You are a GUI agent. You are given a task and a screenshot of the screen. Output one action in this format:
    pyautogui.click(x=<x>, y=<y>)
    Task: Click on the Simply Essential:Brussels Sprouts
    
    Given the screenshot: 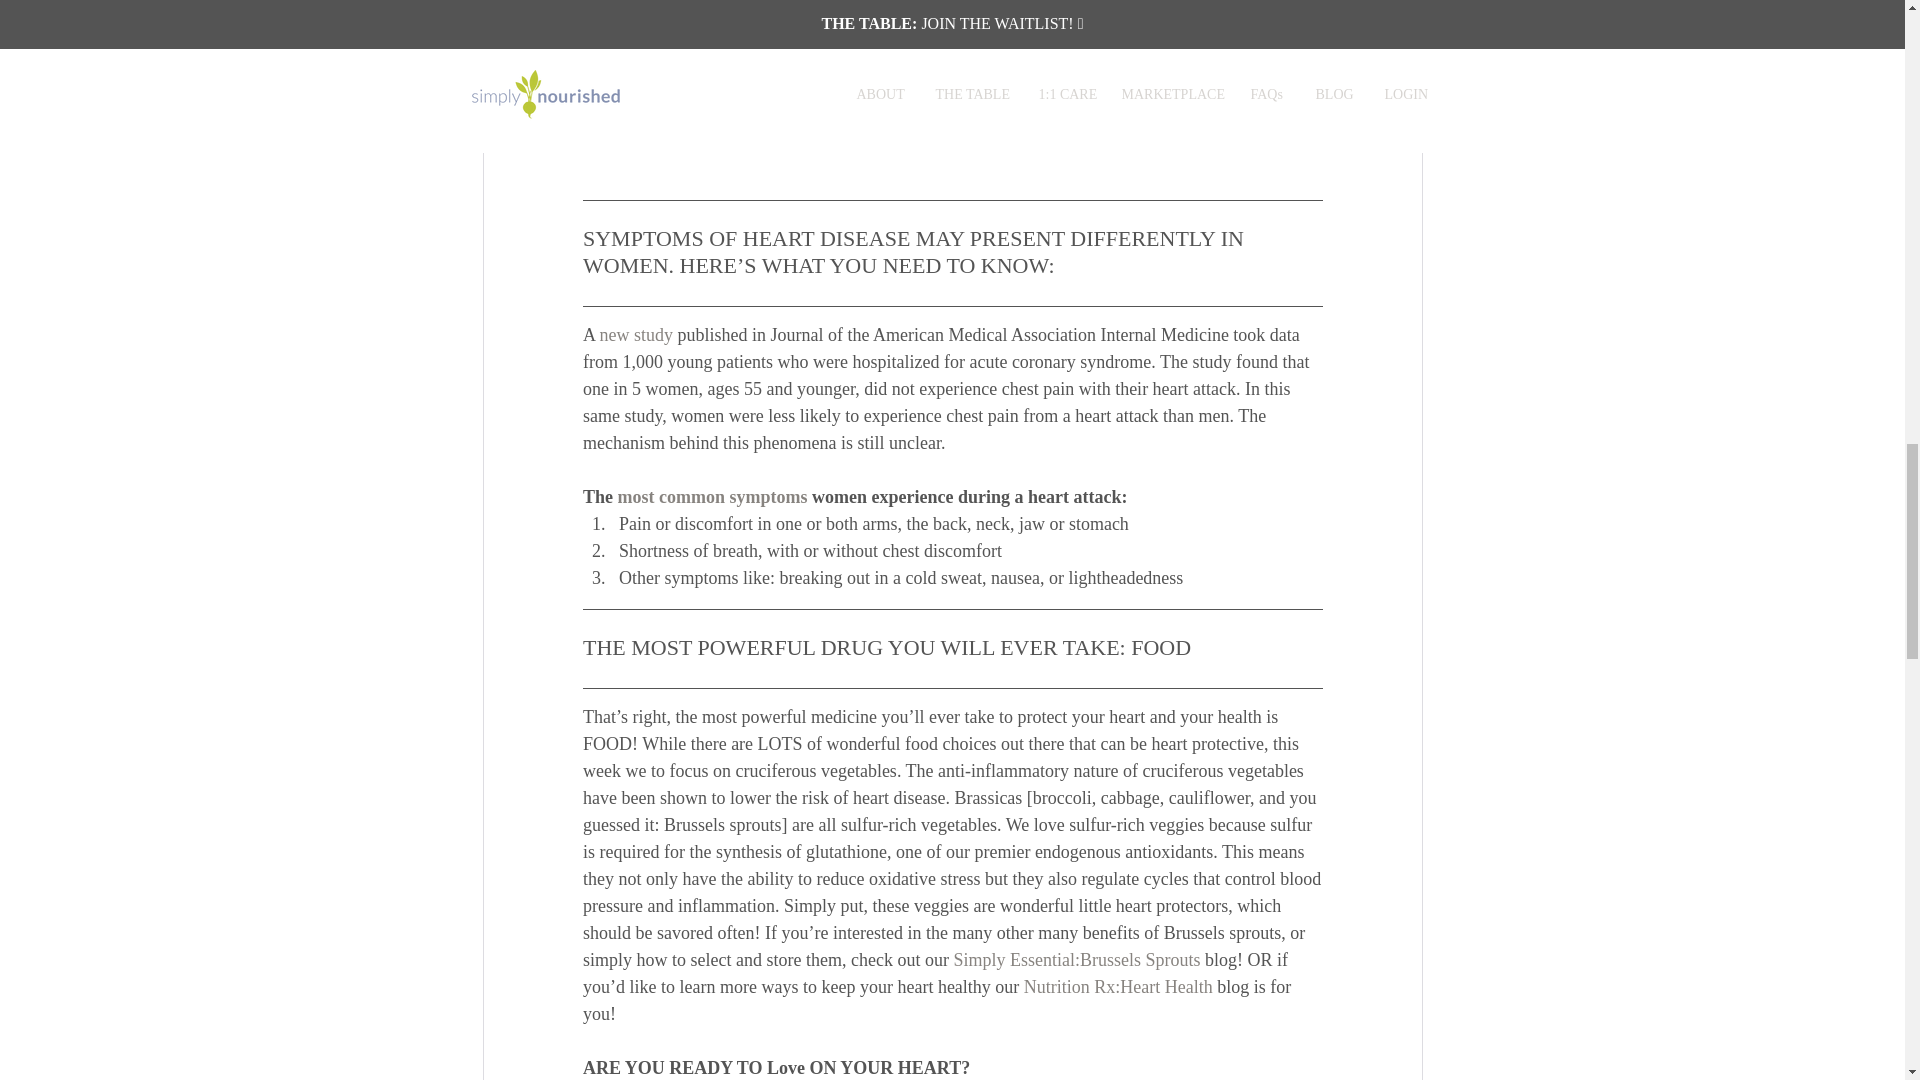 What is the action you would take?
    pyautogui.click(x=1076, y=960)
    